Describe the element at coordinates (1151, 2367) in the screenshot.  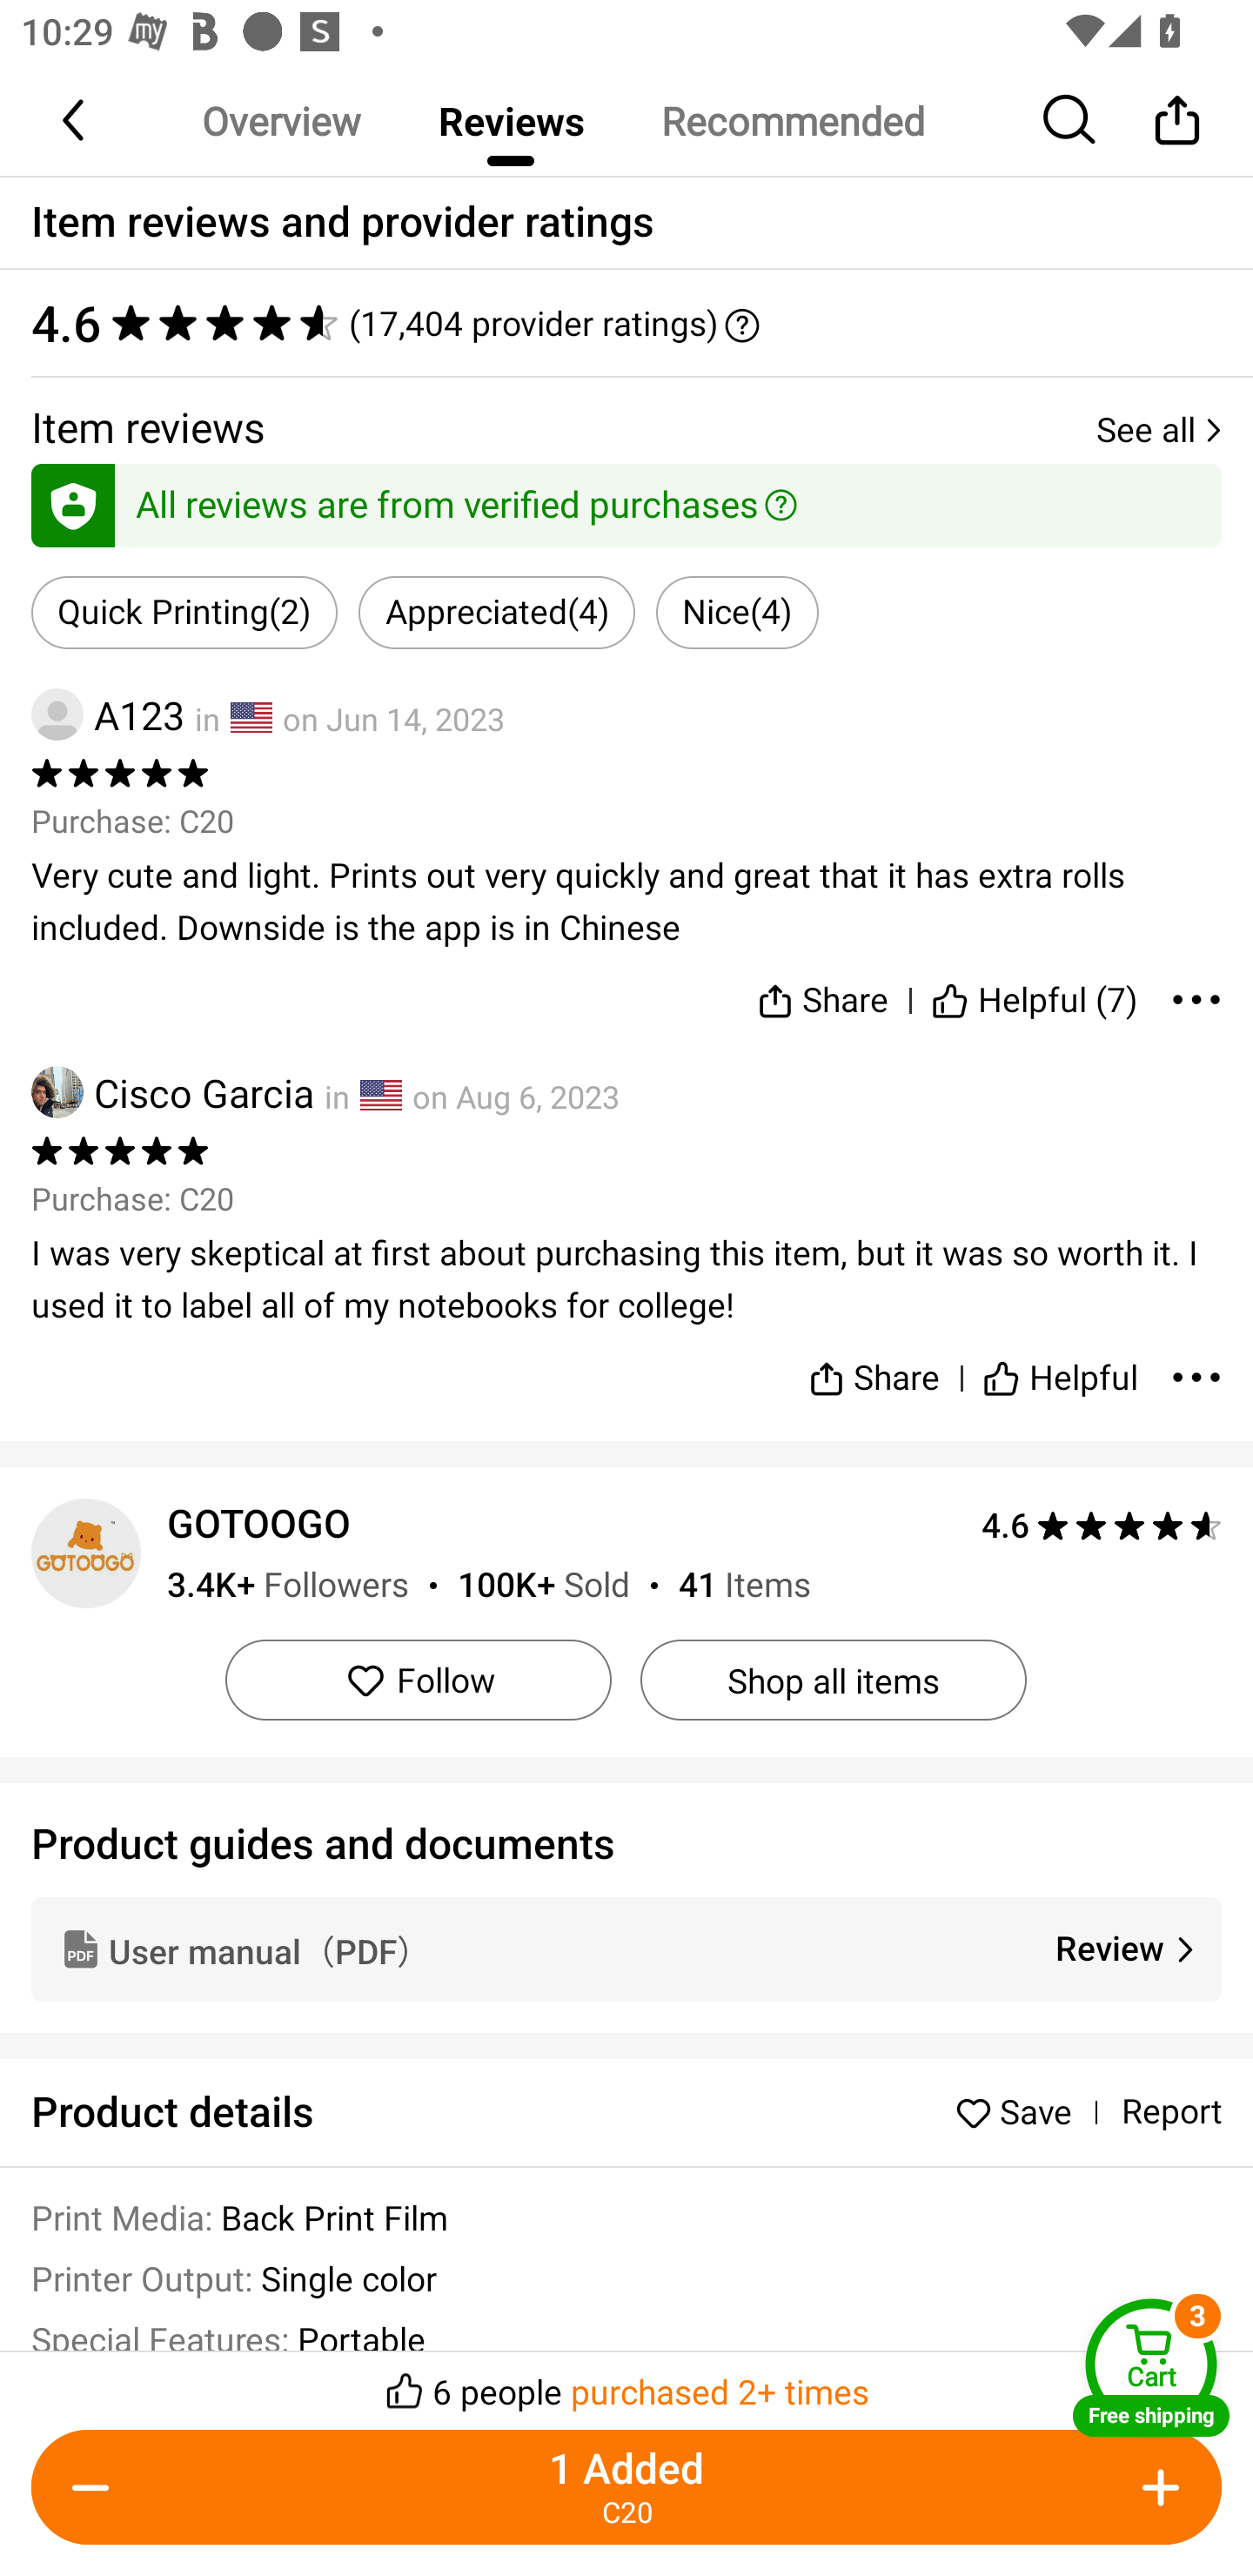
I see `Cart Free shipping Cart` at that location.